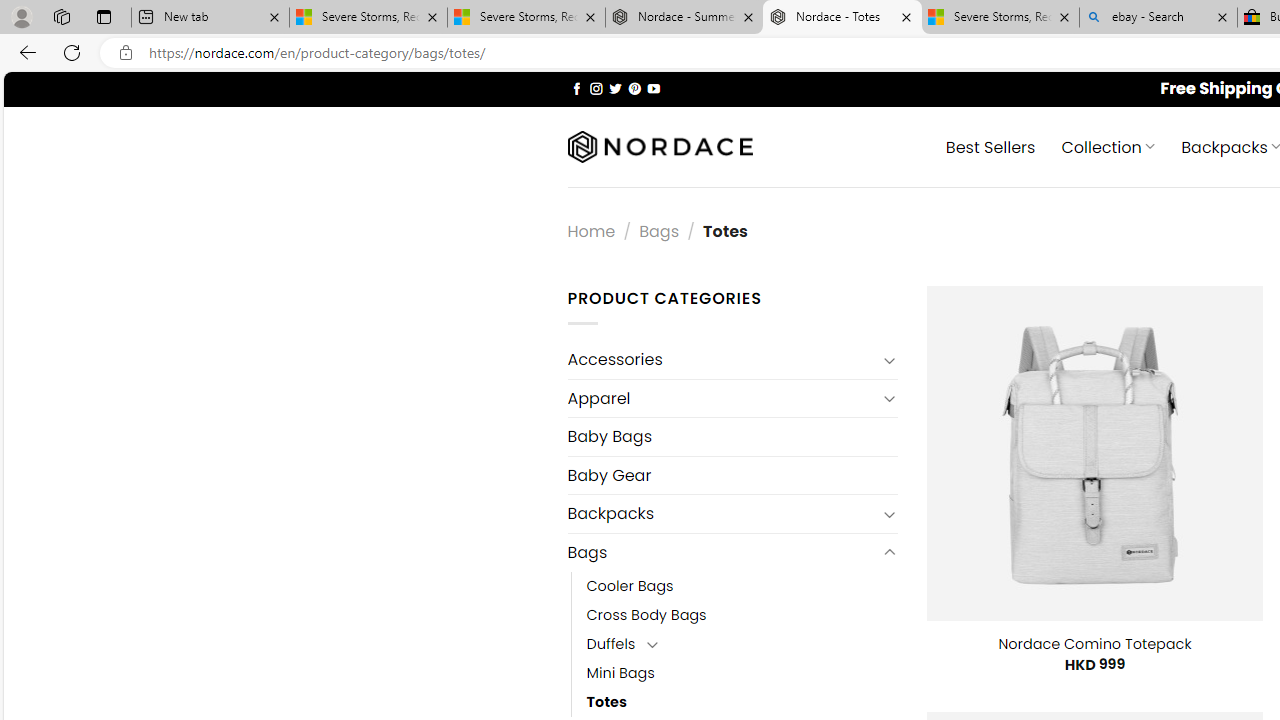  What do you see at coordinates (576, 88) in the screenshot?
I see `Follow on Facebook` at bounding box center [576, 88].